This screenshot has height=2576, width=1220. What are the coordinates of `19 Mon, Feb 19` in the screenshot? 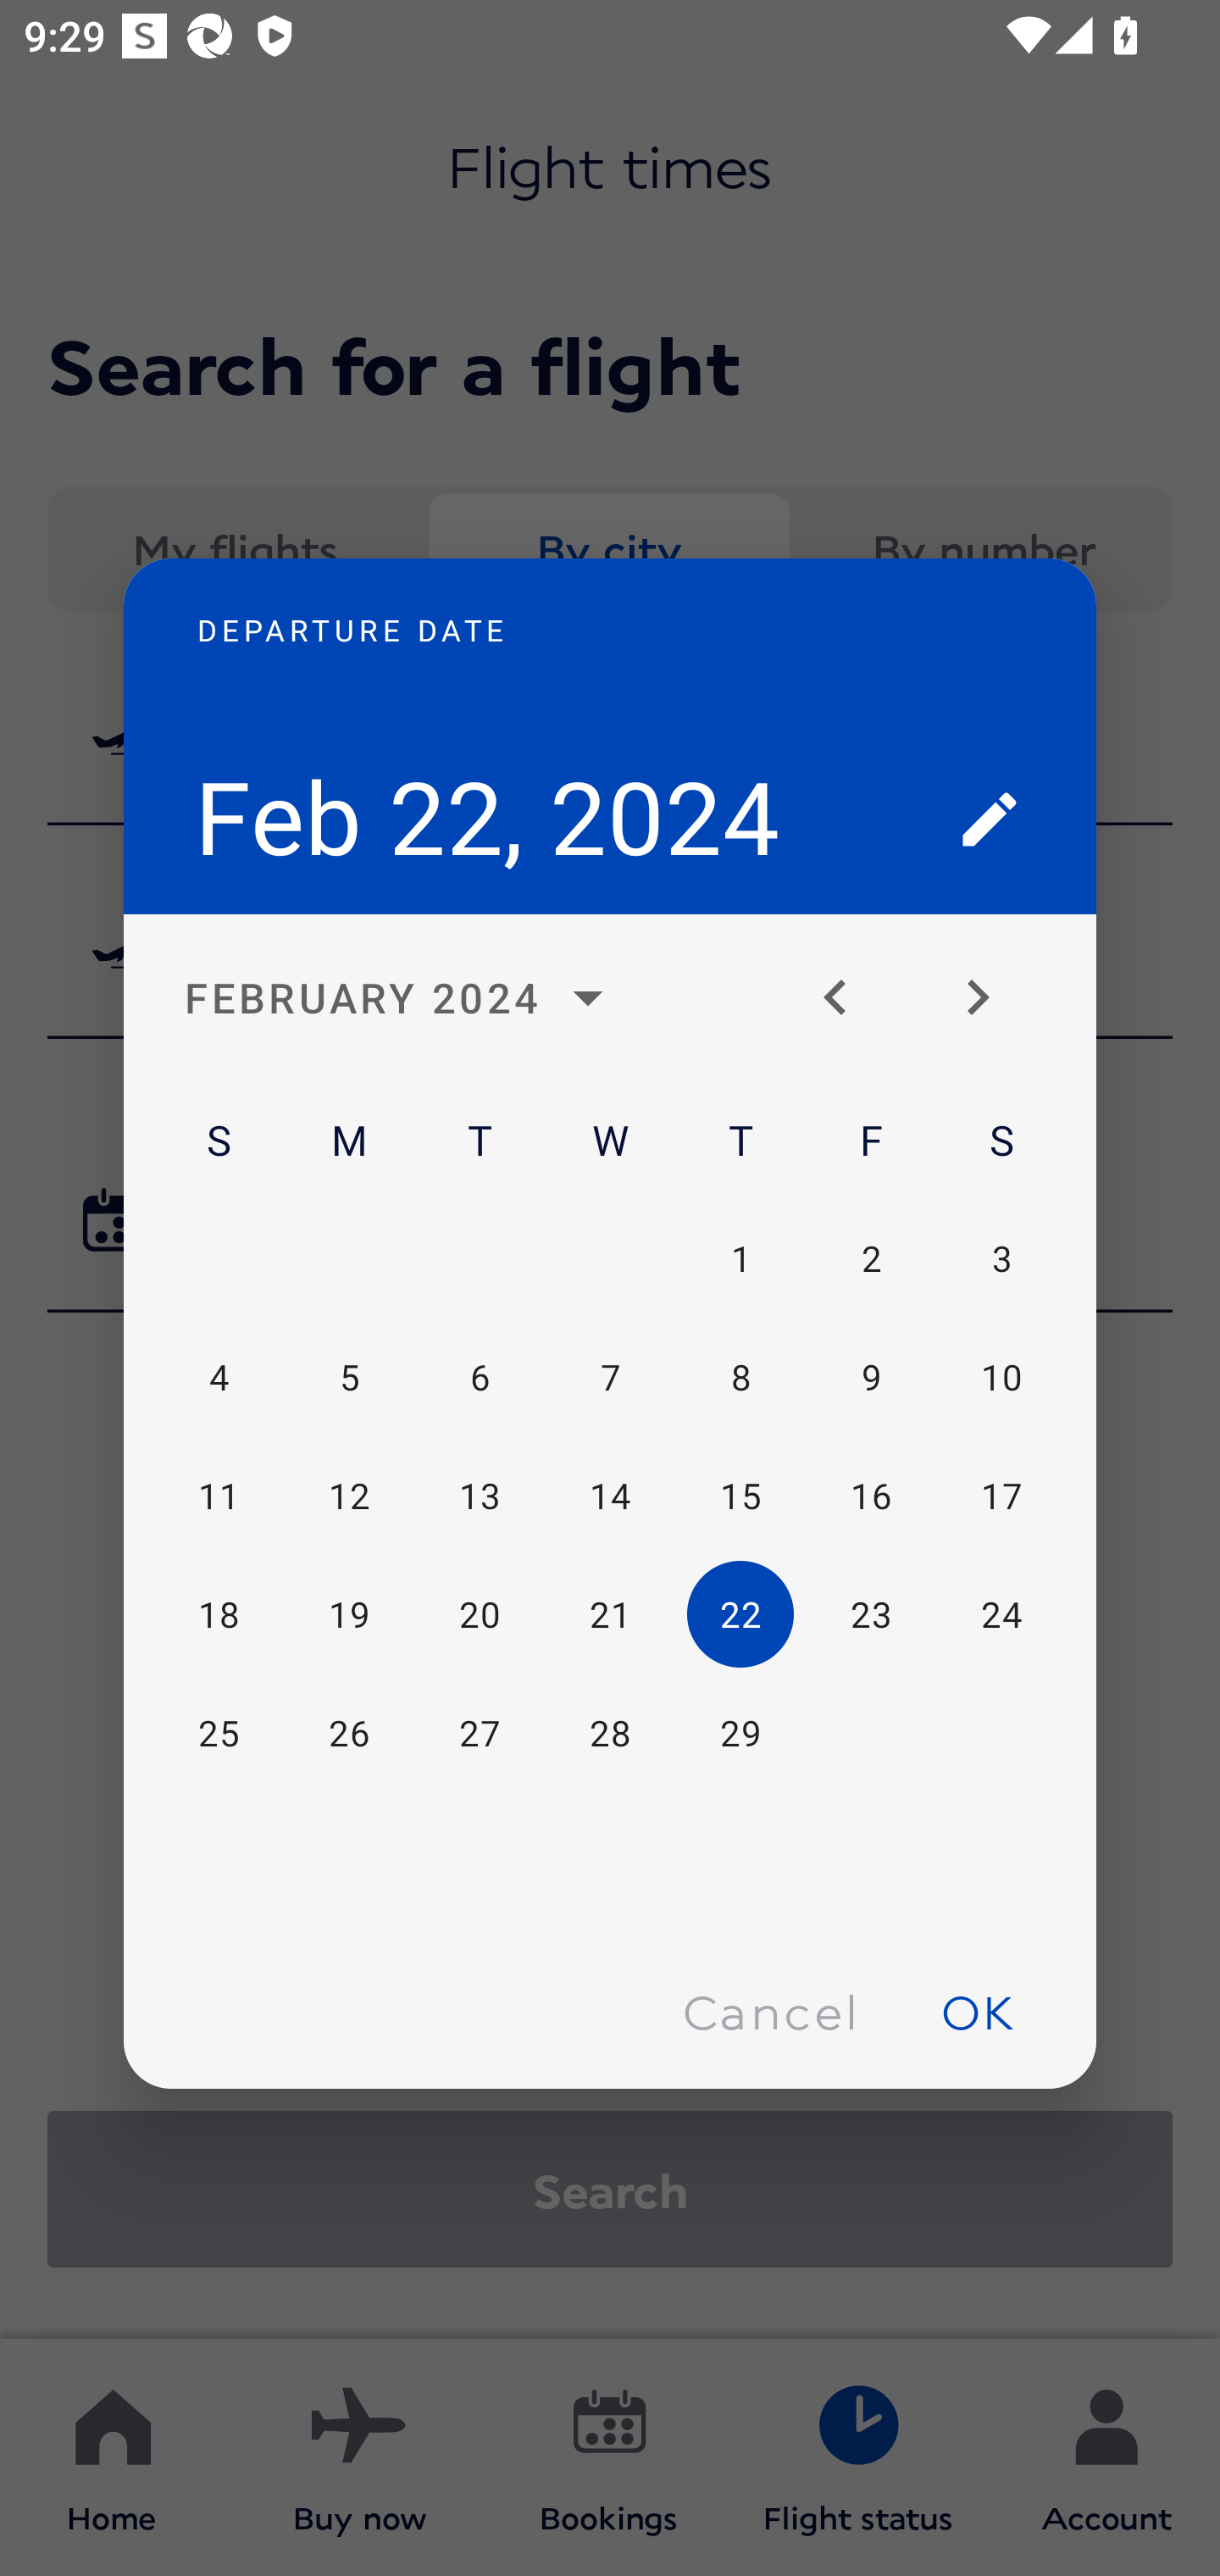 It's located at (349, 1615).